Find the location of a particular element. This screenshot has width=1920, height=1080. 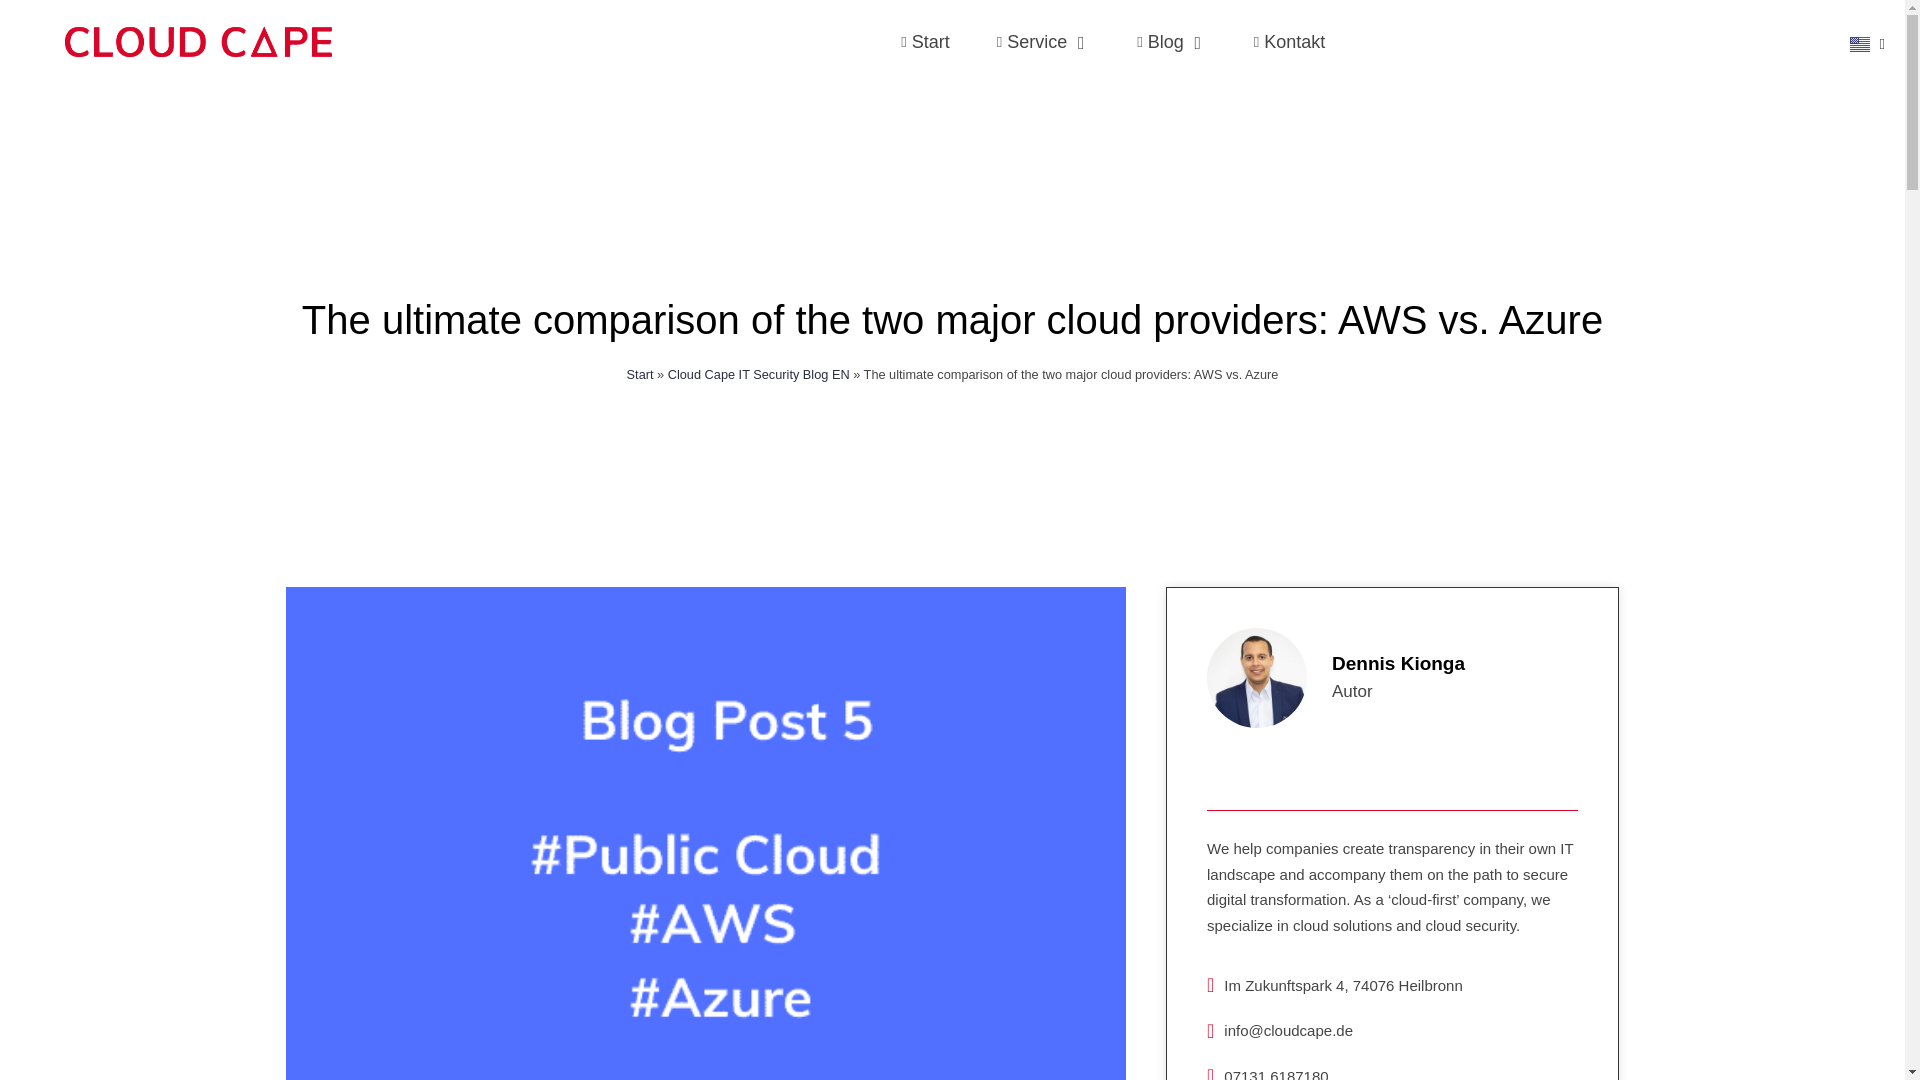

Start is located at coordinates (925, 43).